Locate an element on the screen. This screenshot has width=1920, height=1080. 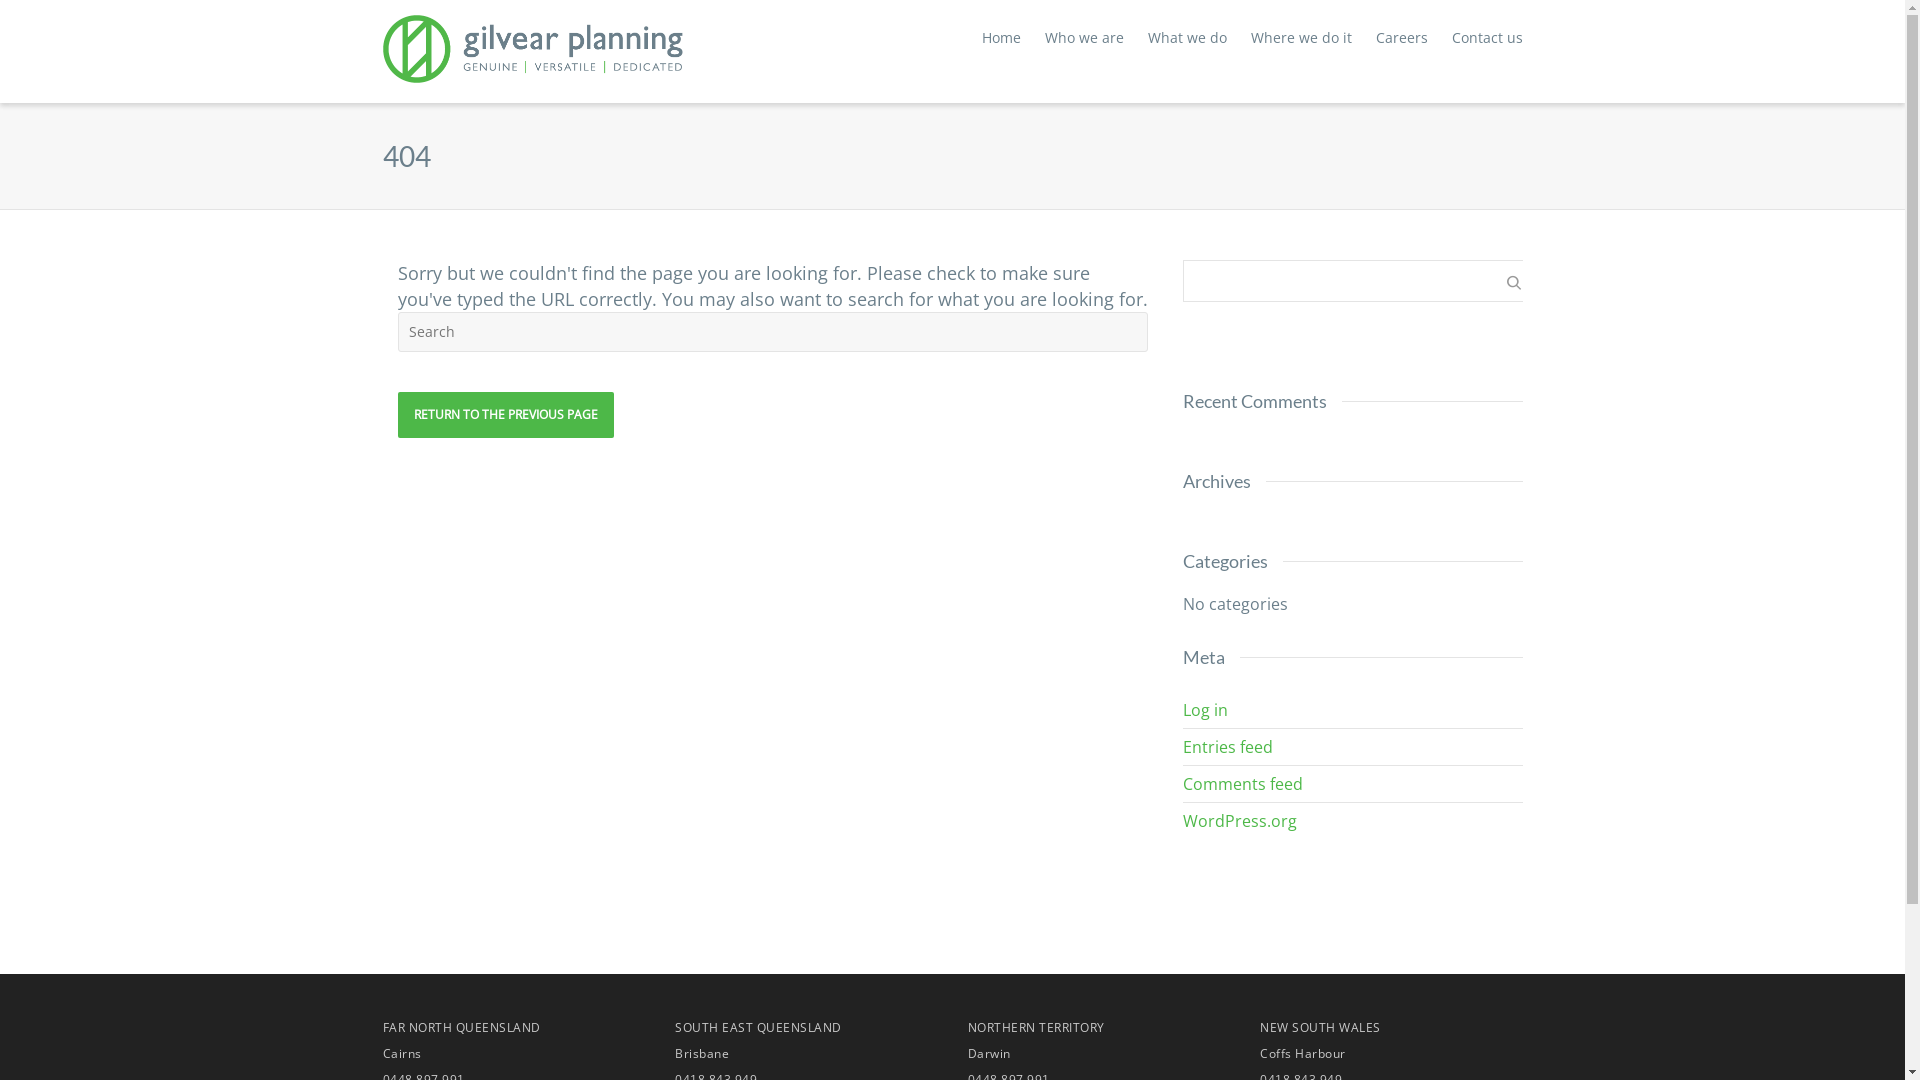
Entries feed is located at coordinates (1360, 747).